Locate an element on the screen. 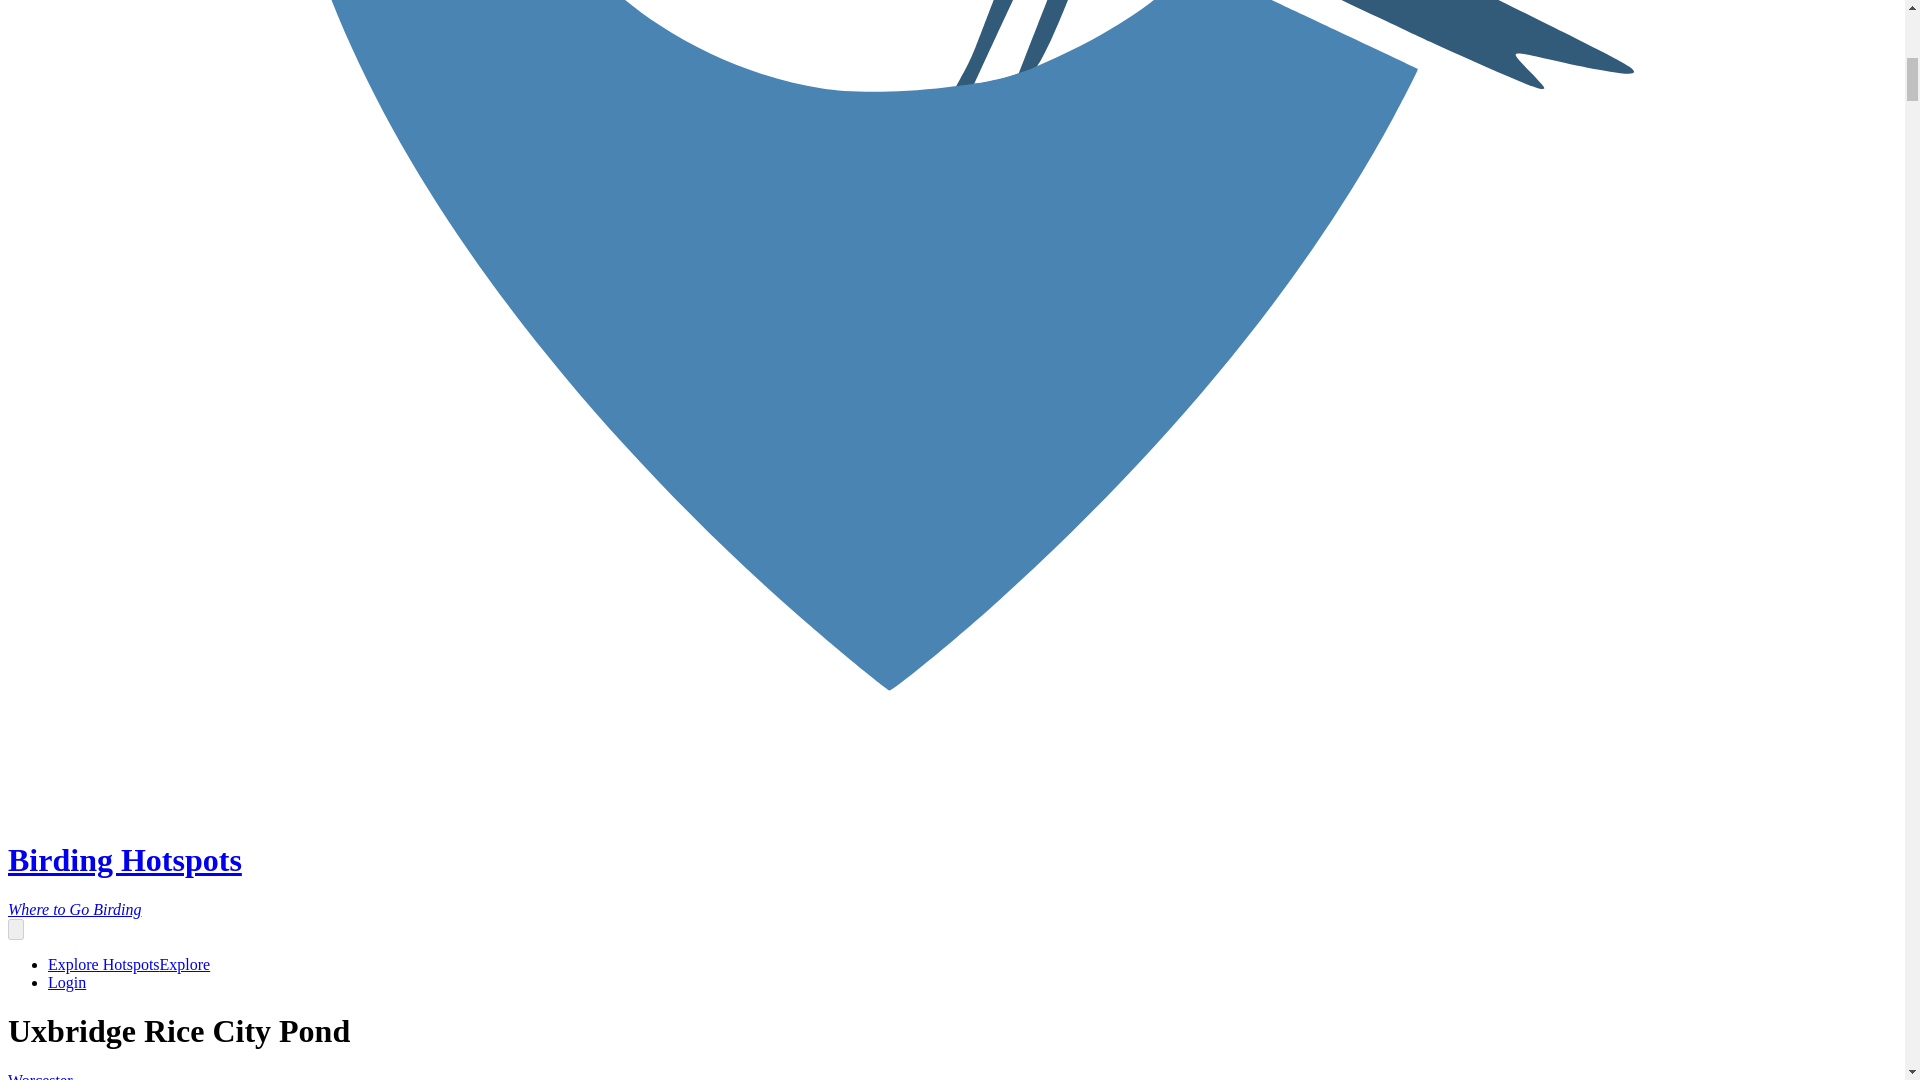  Worcester is located at coordinates (40, 1076).